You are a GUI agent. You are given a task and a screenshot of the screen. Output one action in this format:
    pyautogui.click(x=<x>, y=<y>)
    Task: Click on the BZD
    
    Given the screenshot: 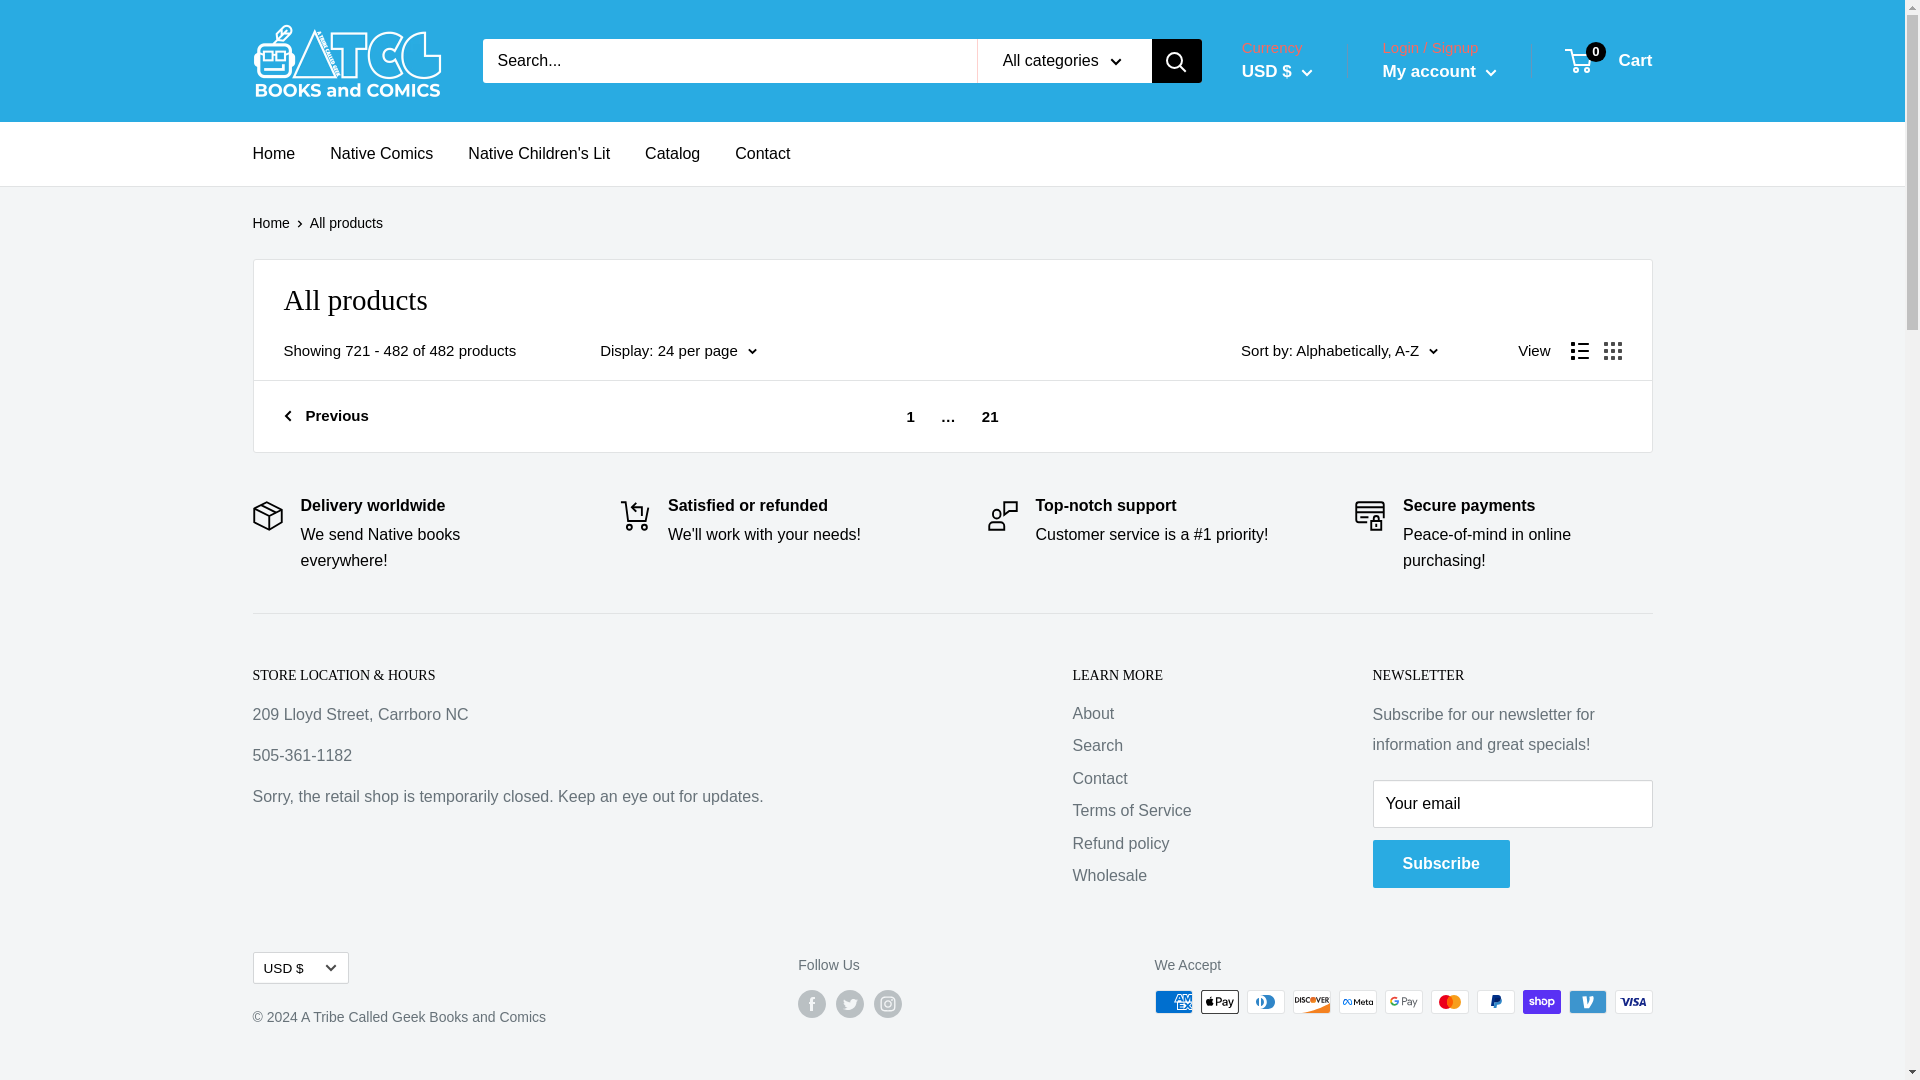 What is the action you would take?
    pyautogui.click(x=1309, y=824)
    